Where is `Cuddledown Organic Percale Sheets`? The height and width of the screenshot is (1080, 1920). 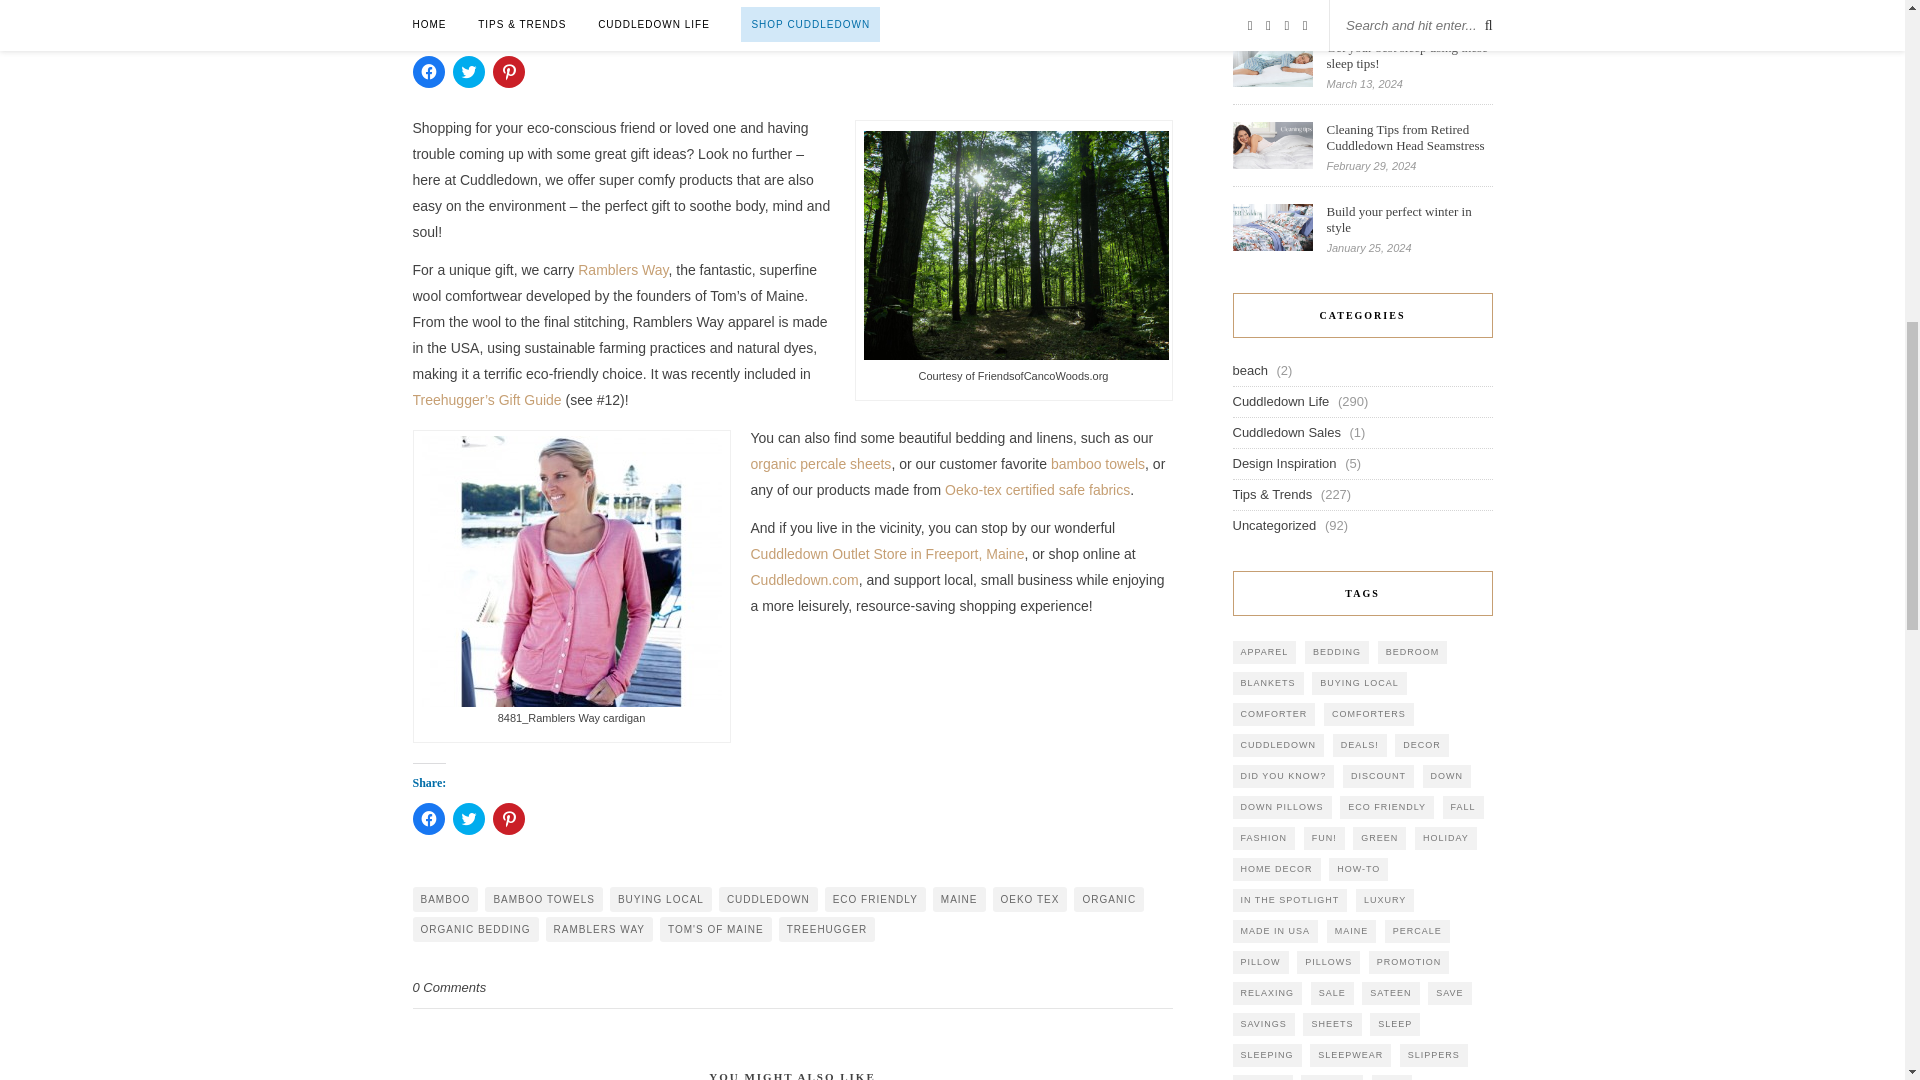 Cuddledown Organic Percale Sheets is located at coordinates (820, 463).